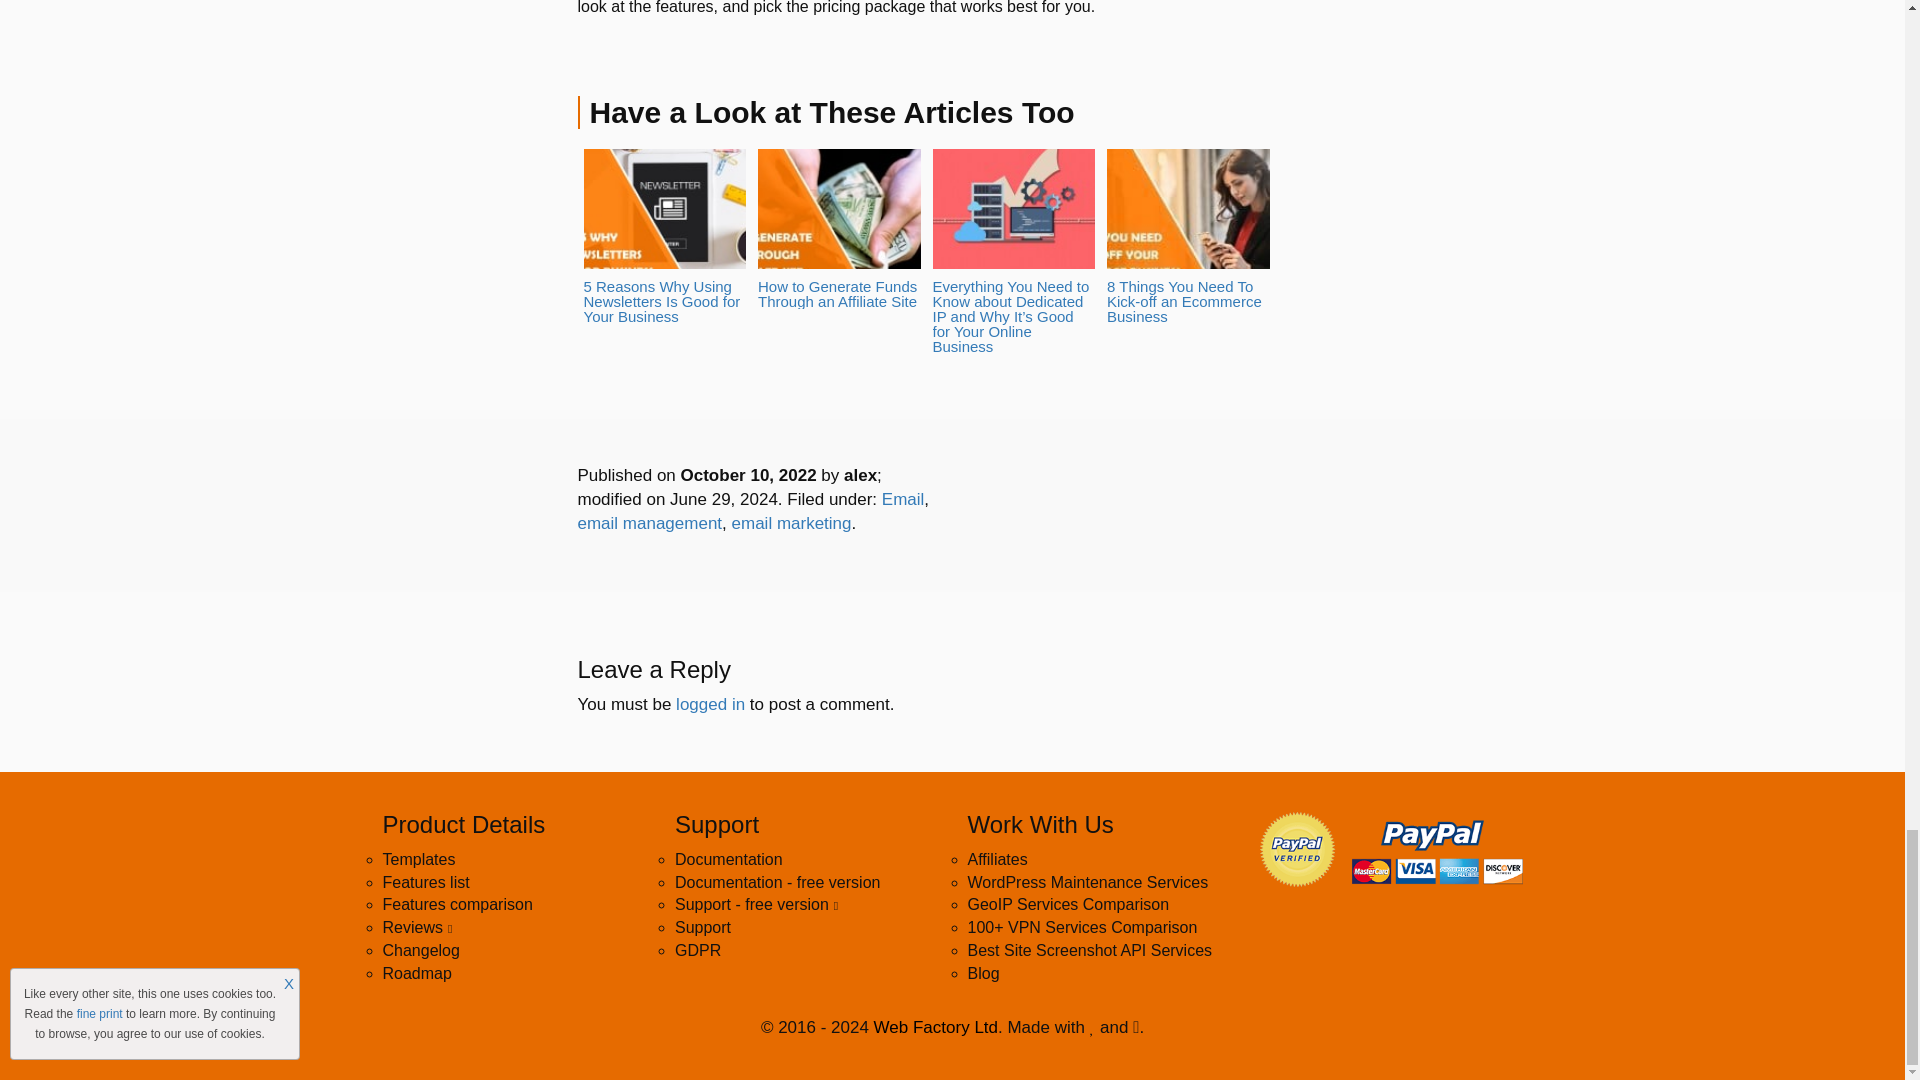 The image size is (1920, 1080). I want to click on 5 Reasons Why Using Newsletters Is Good for Your Business, so click(664, 236).